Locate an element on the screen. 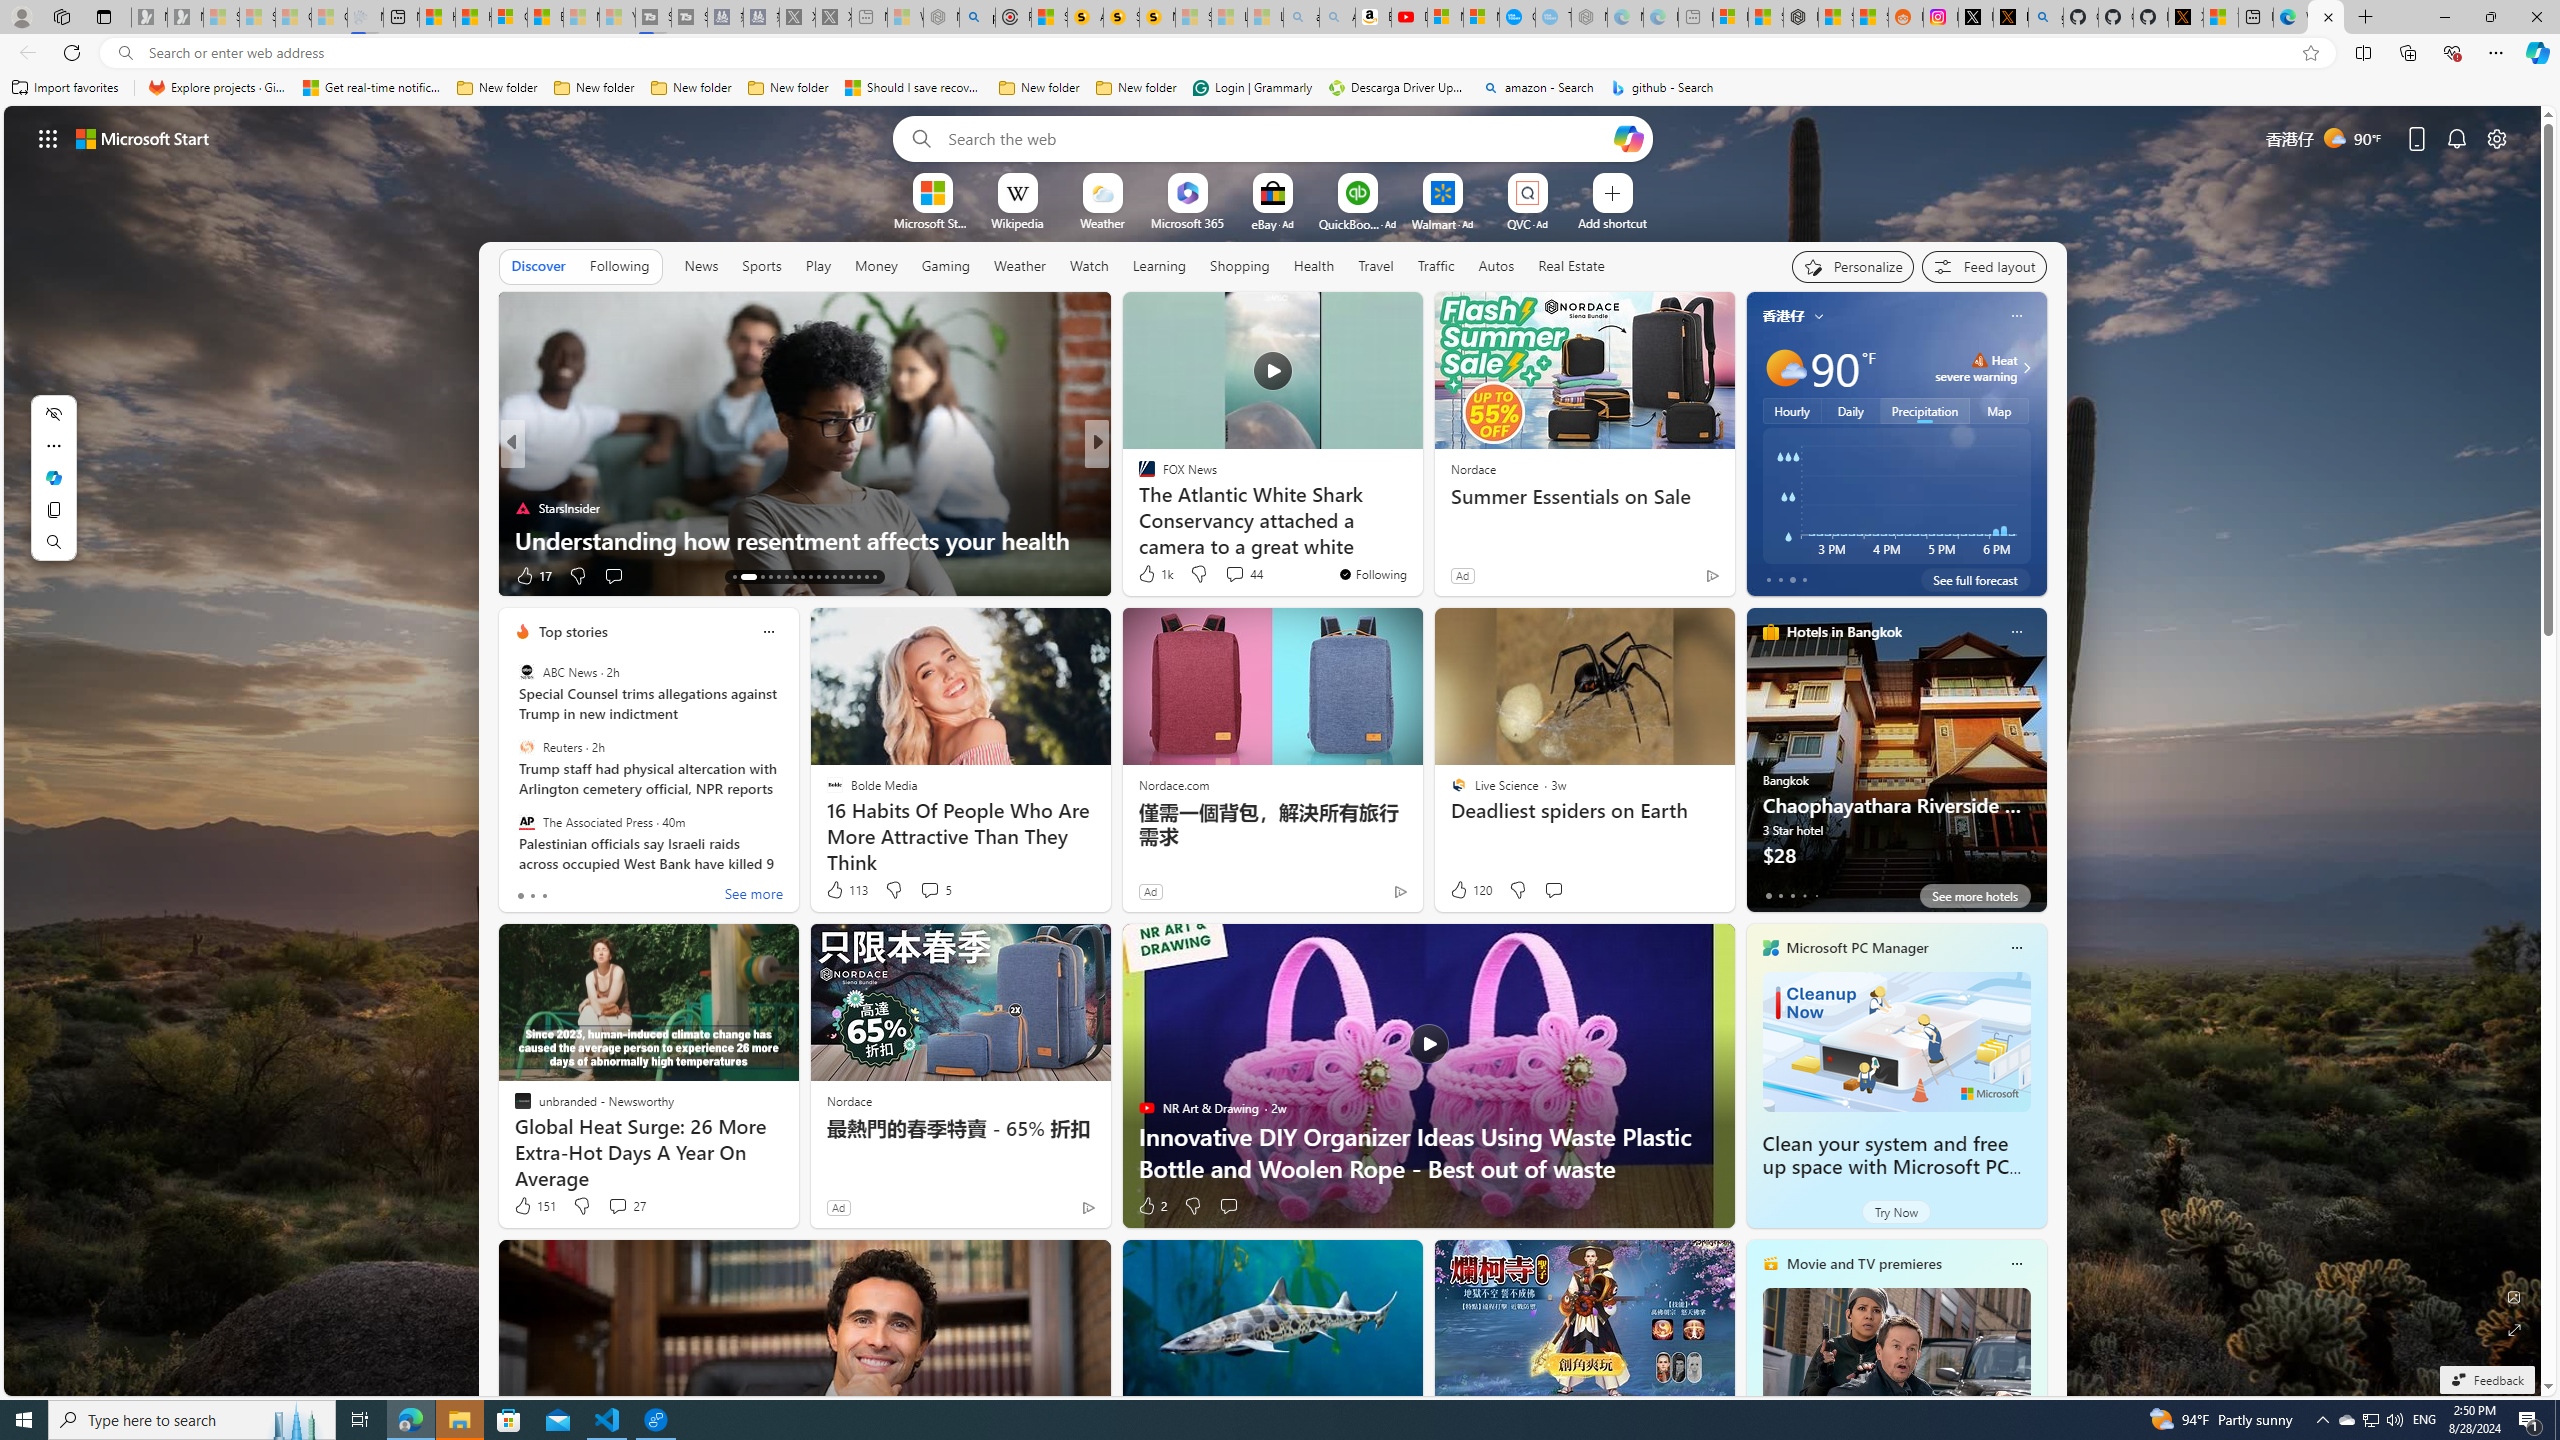  Sports is located at coordinates (761, 265).